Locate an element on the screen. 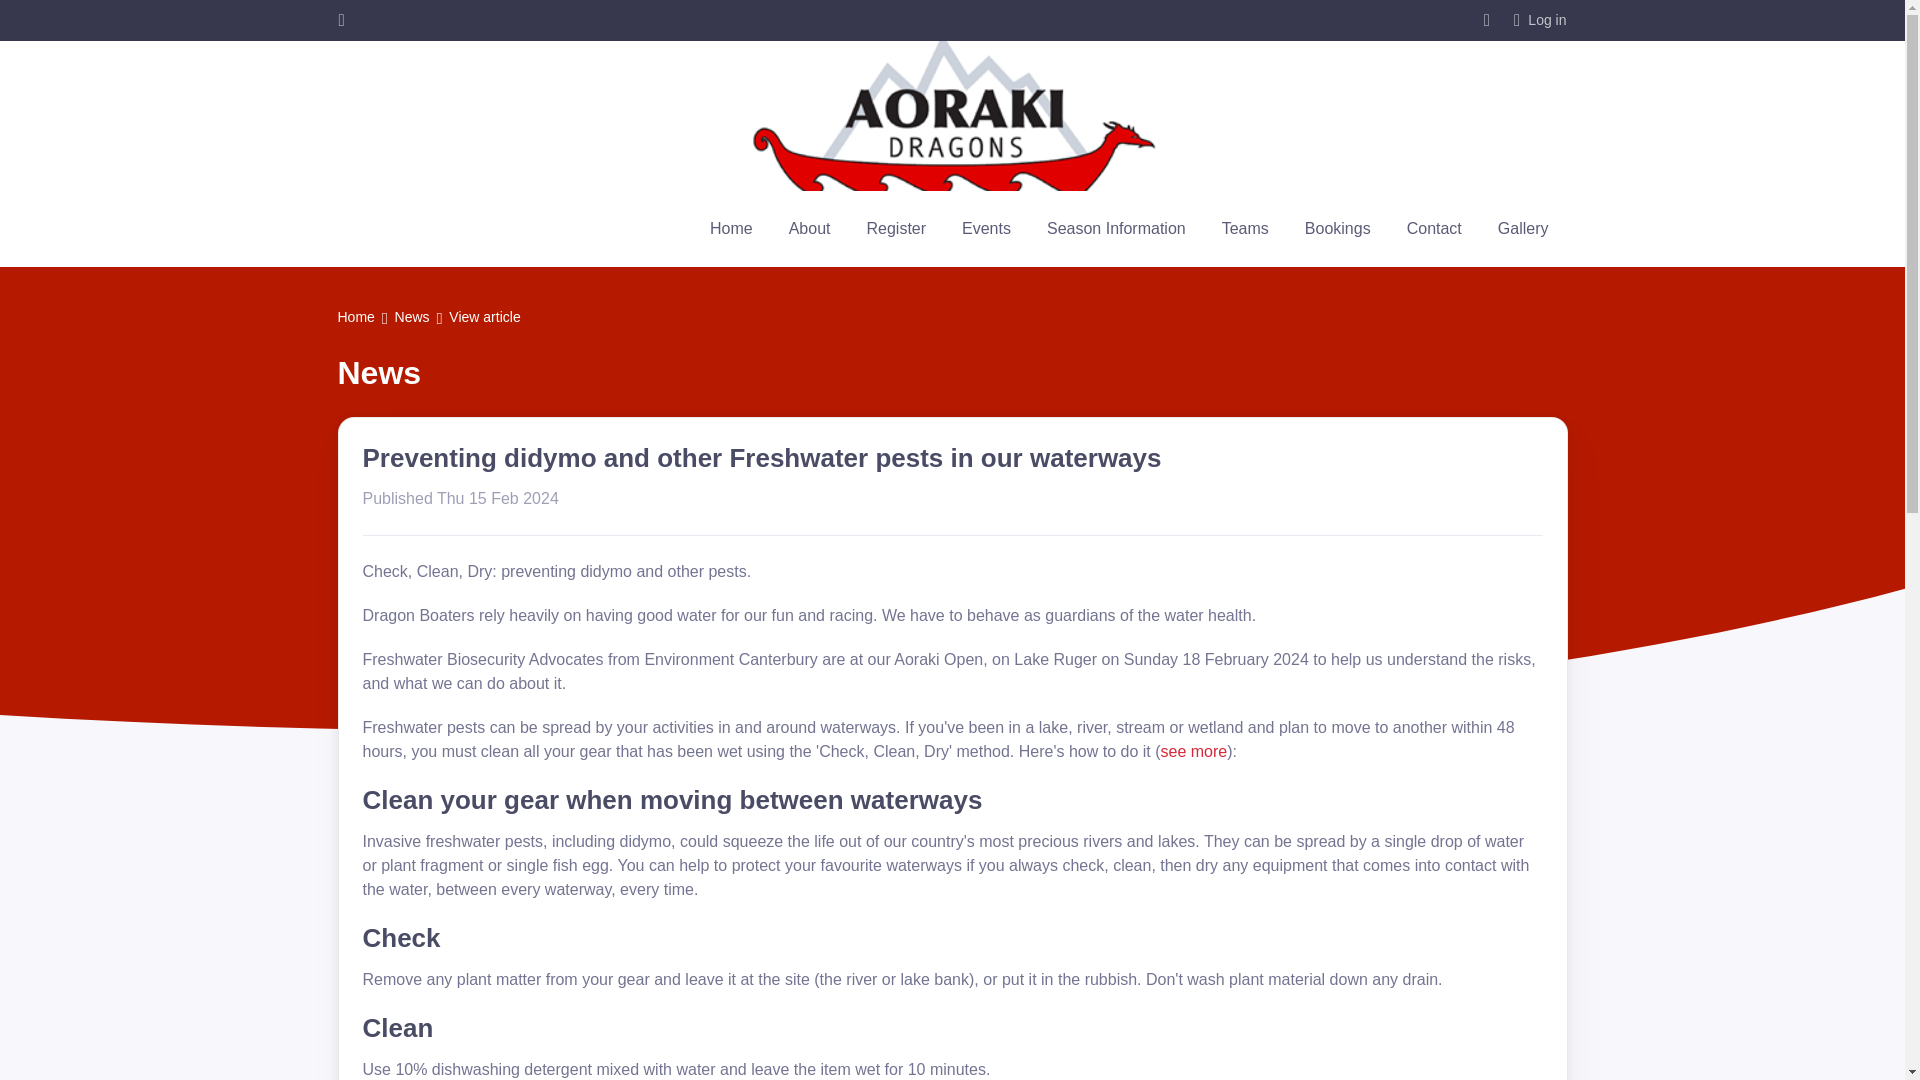 Image resolution: width=1920 pixels, height=1080 pixels. Season Information is located at coordinates (1116, 228).